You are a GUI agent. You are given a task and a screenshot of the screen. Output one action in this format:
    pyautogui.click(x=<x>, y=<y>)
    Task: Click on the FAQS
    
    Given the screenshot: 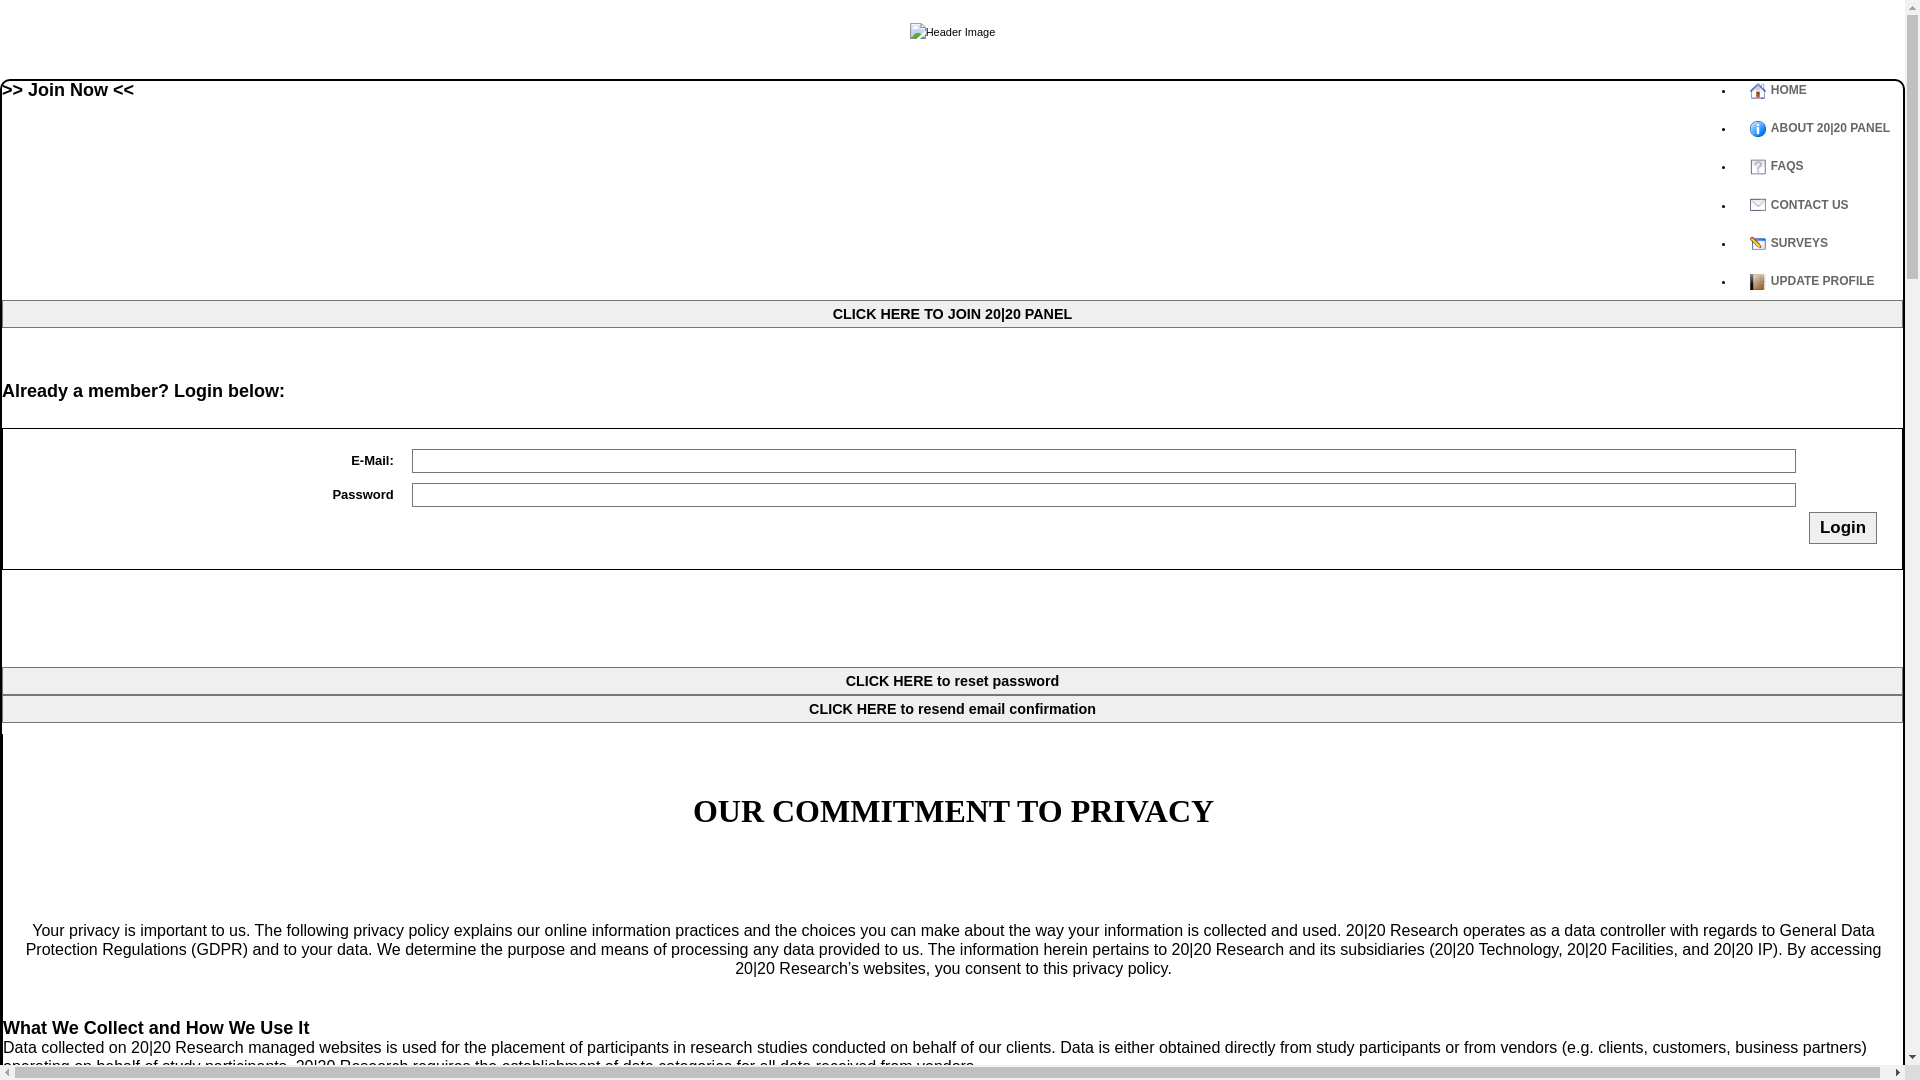 What is the action you would take?
    pyautogui.click(x=1825, y=166)
    